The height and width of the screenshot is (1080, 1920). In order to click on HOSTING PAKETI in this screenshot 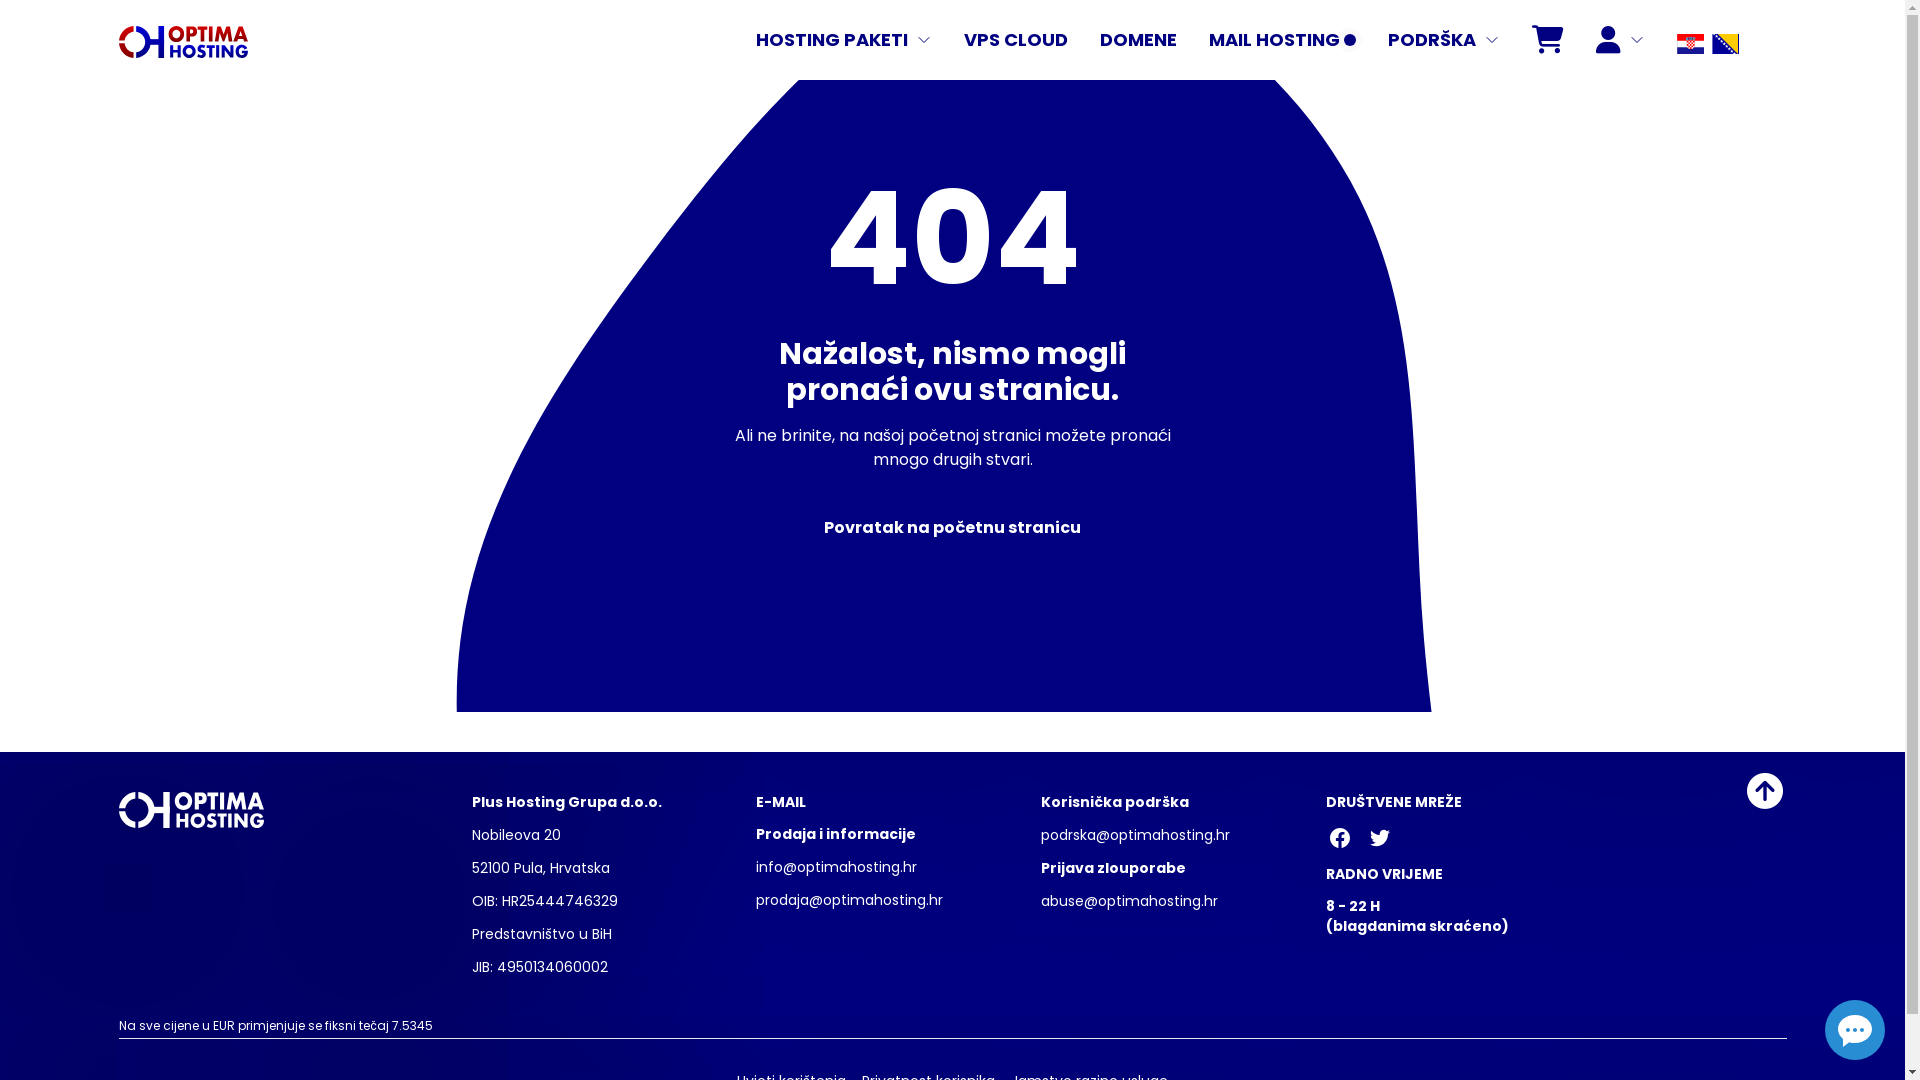, I will do `click(844, 40)`.